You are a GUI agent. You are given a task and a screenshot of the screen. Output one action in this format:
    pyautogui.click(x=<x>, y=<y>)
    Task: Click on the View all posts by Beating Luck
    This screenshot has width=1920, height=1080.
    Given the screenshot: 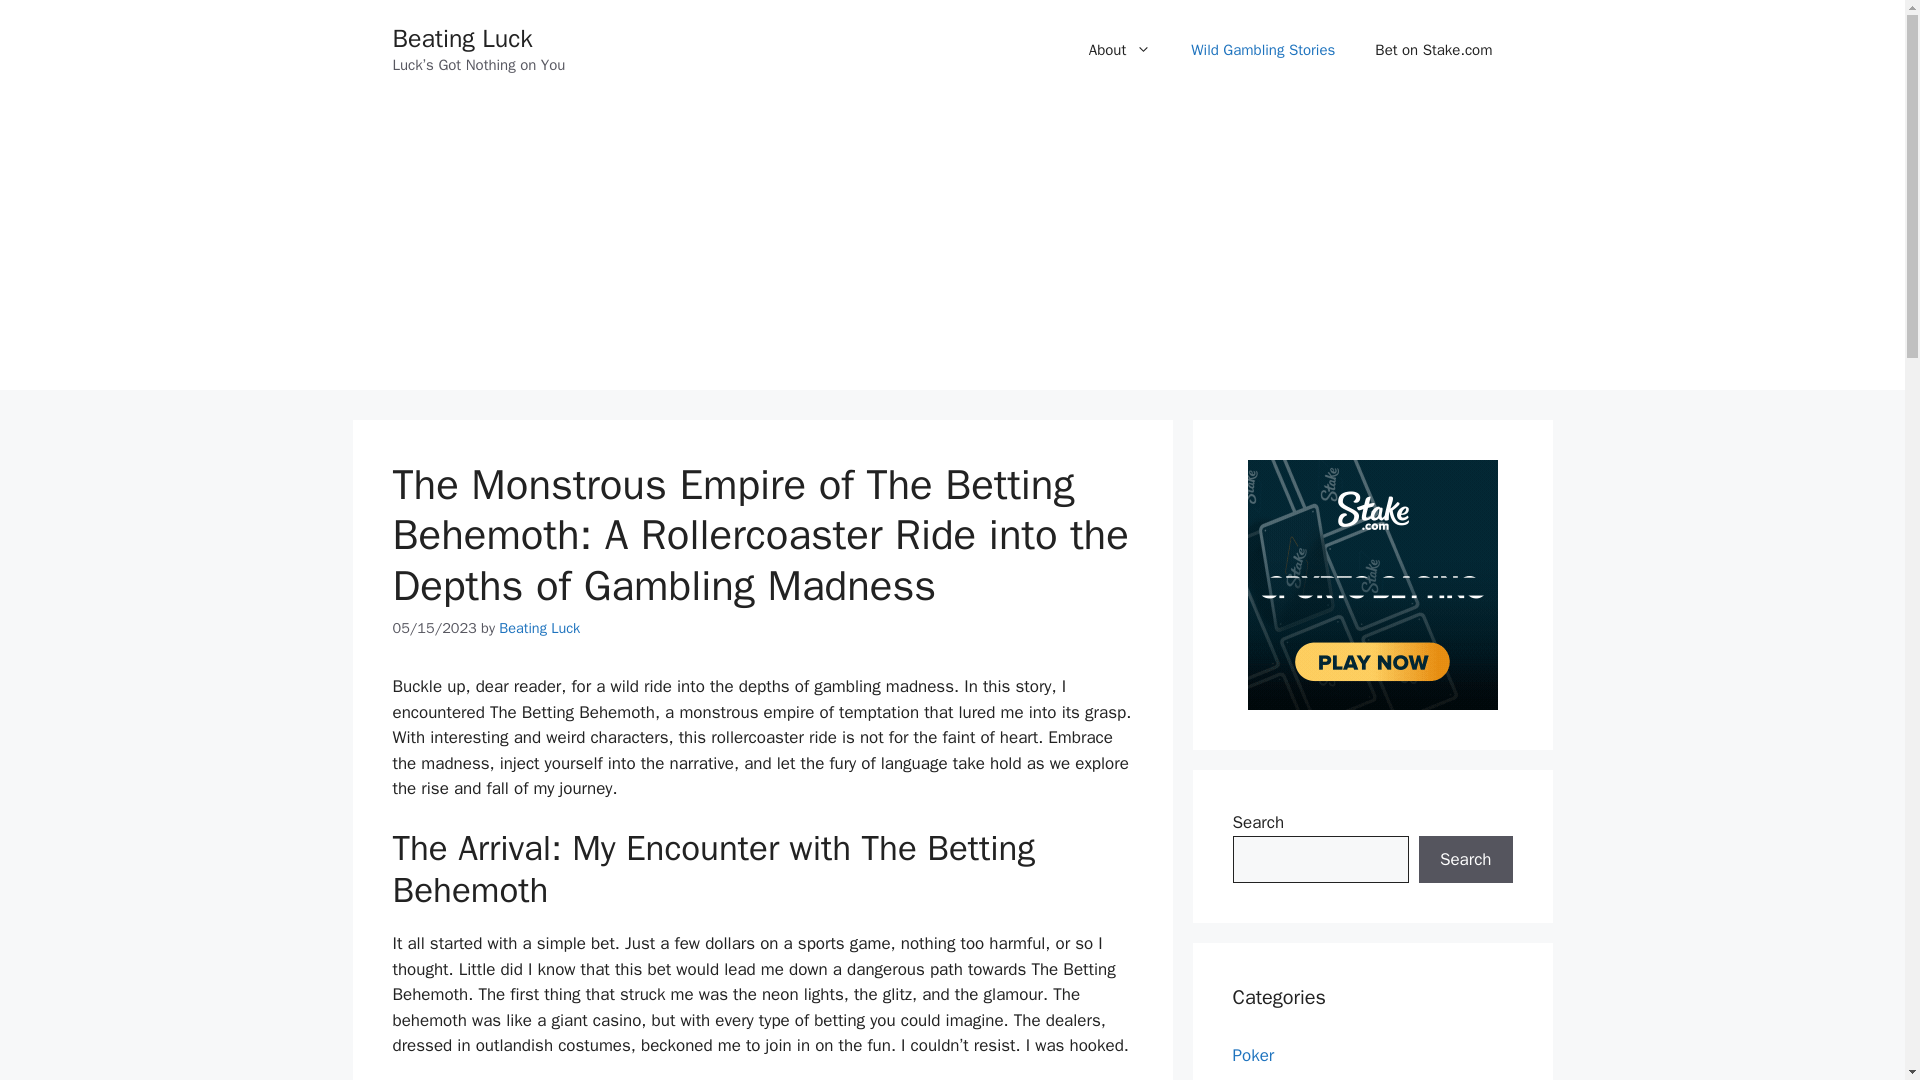 What is the action you would take?
    pyautogui.click(x=539, y=628)
    